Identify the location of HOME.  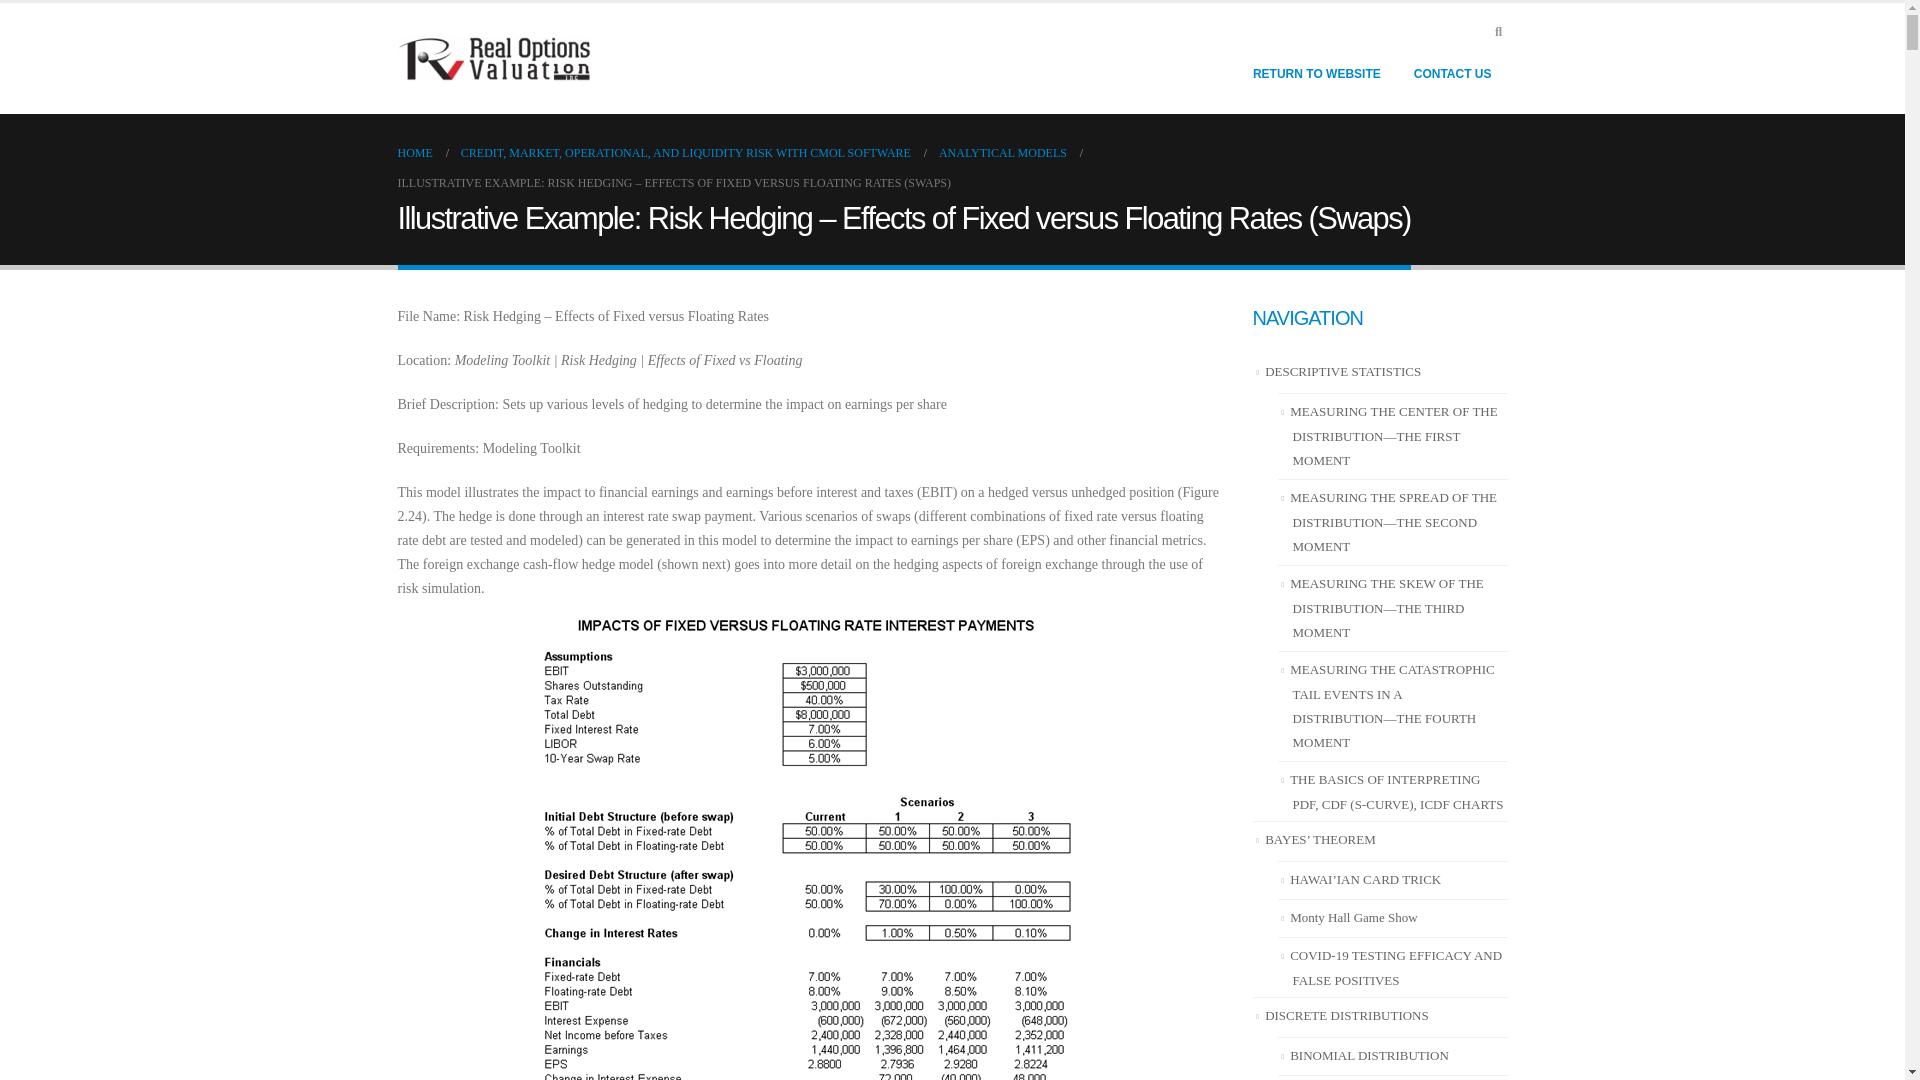
(415, 153).